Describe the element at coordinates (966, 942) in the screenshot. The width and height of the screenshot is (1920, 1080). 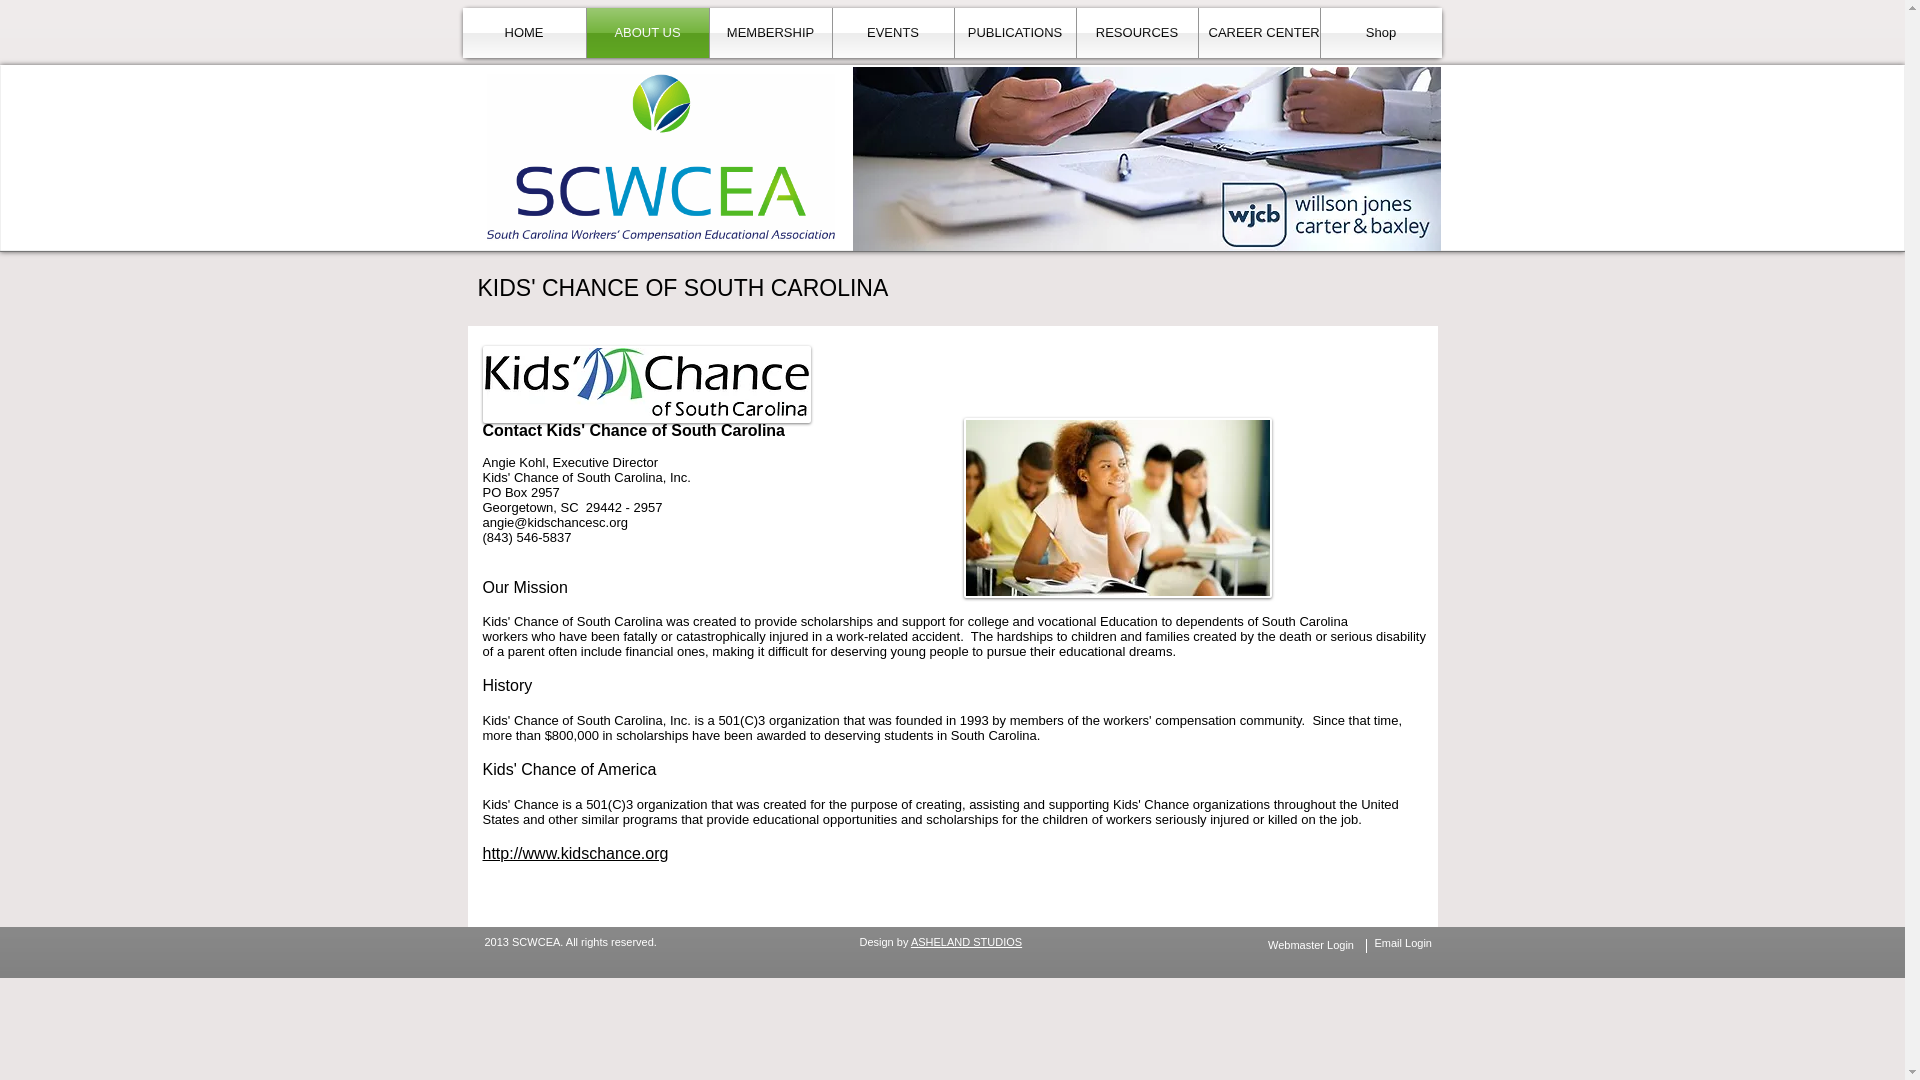
I see `ASHELAND STUDIOS` at that location.